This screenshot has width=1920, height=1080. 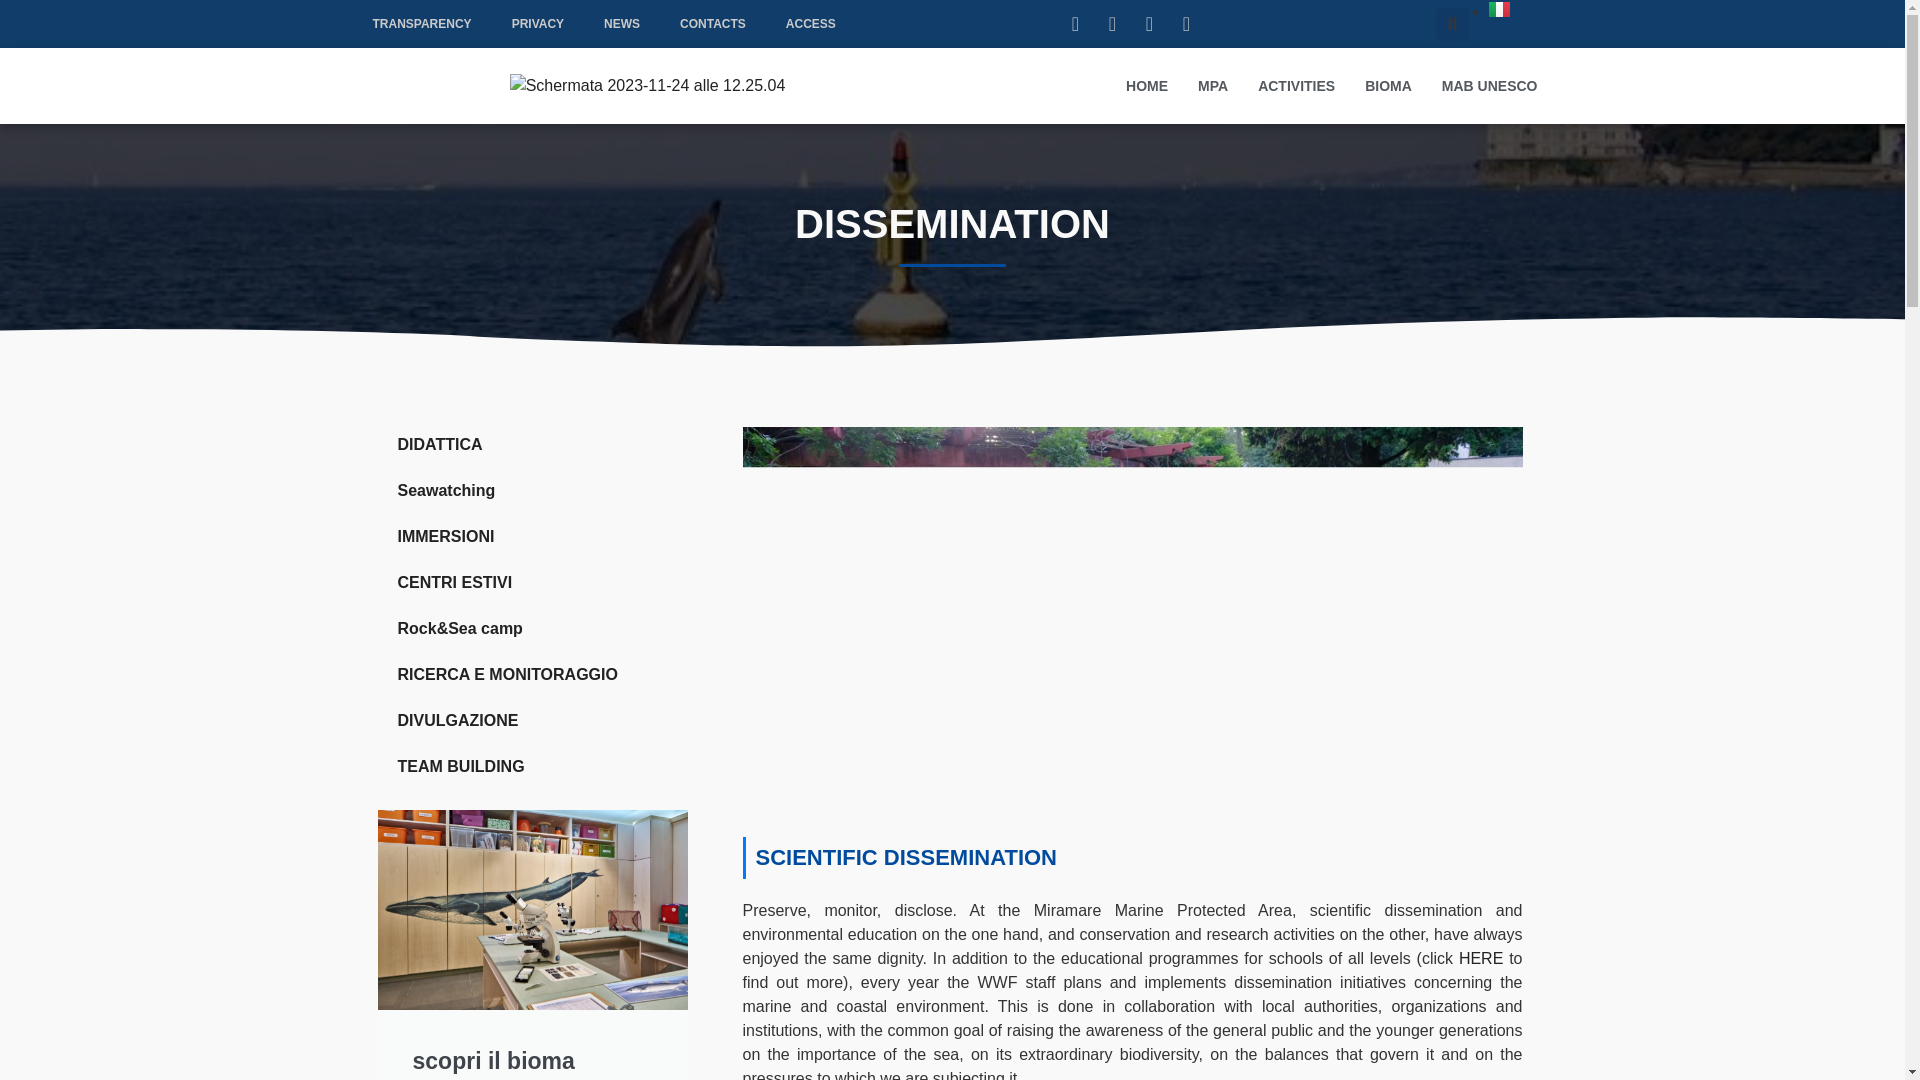 What do you see at coordinates (713, 24) in the screenshot?
I see `CONTACTS` at bounding box center [713, 24].